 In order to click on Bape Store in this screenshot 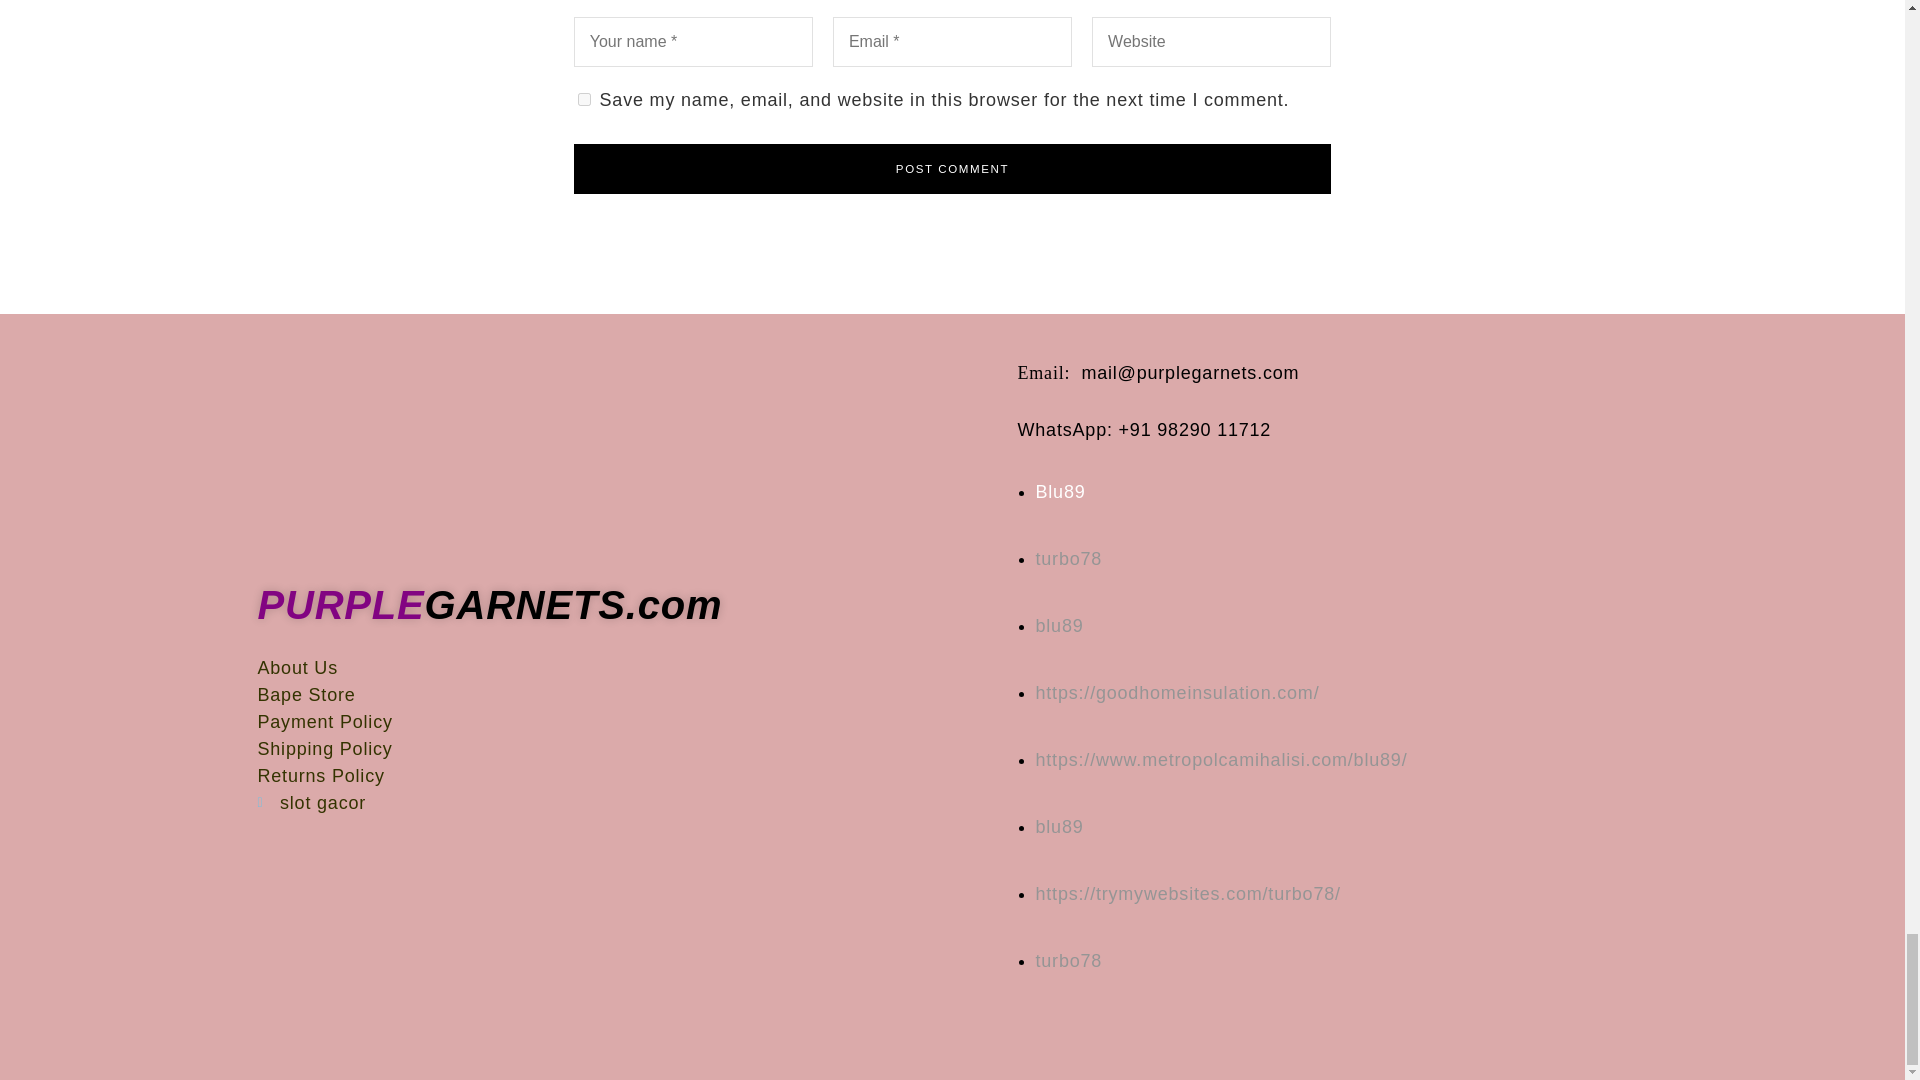, I will do `click(628, 694)`.